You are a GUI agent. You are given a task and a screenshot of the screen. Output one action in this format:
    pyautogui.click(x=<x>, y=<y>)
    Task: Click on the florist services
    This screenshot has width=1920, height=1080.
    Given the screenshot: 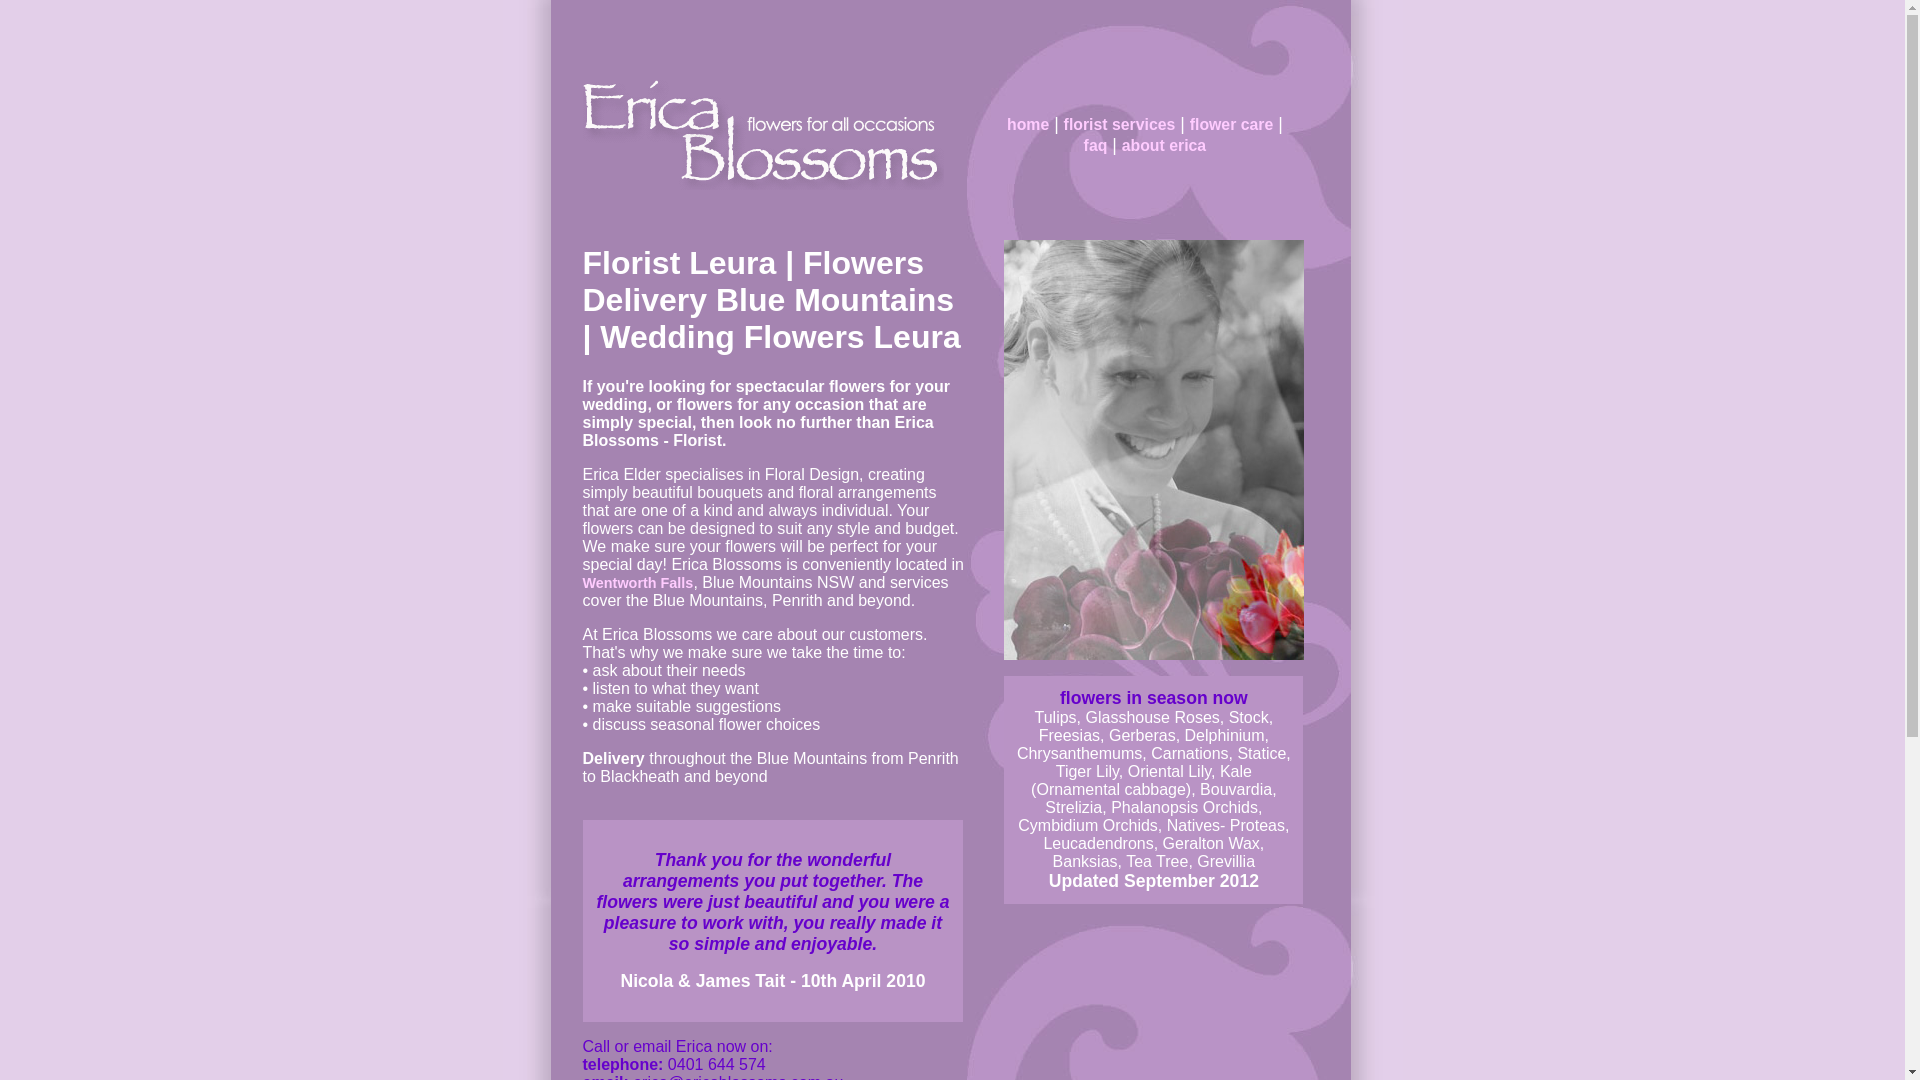 What is the action you would take?
    pyautogui.click(x=1120, y=124)
    